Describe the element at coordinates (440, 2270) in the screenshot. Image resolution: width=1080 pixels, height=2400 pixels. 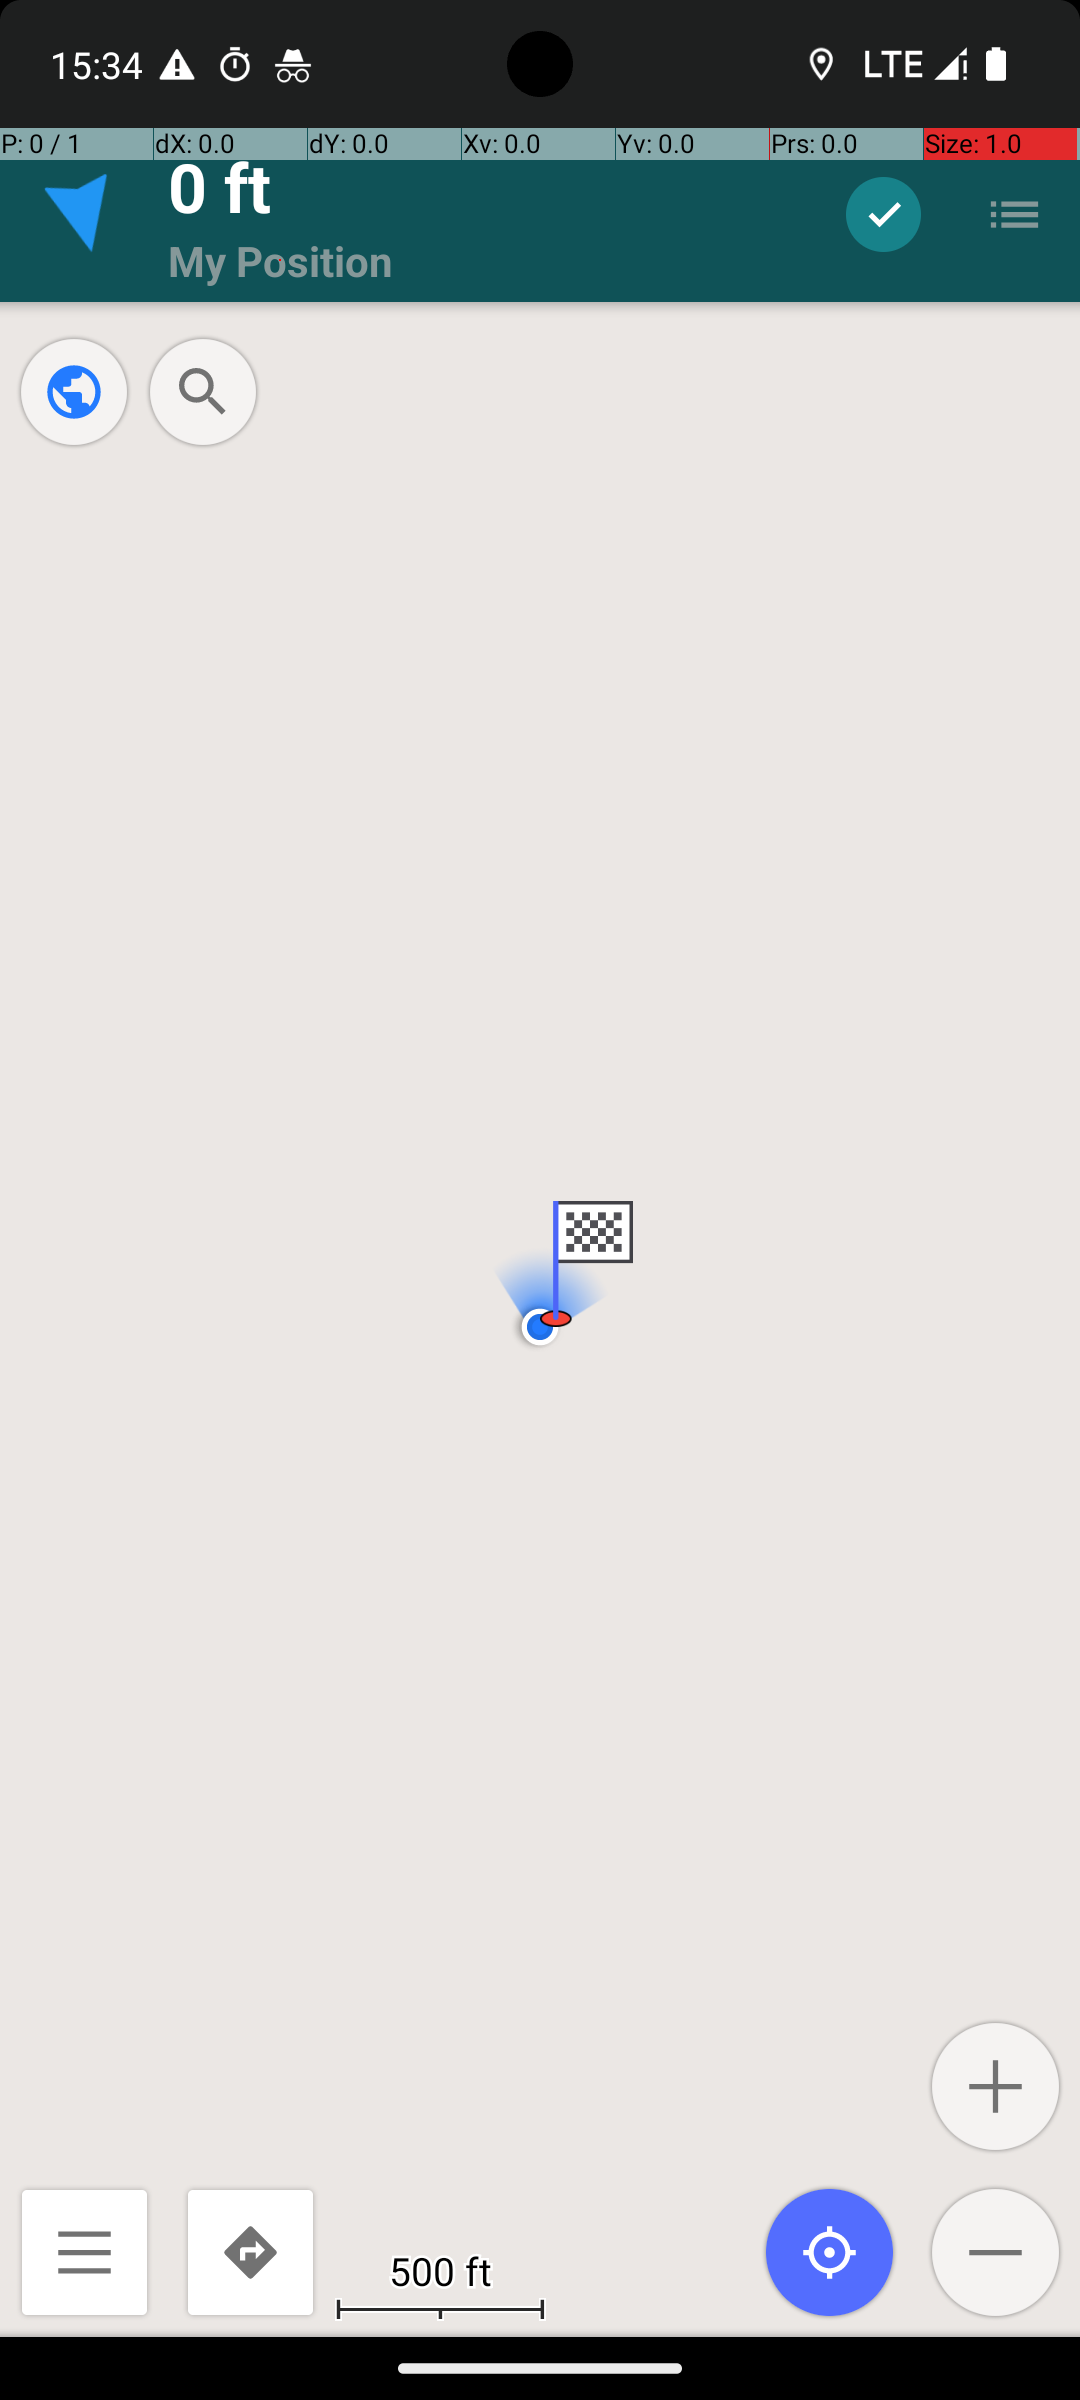
I see `500 ft` at that location.